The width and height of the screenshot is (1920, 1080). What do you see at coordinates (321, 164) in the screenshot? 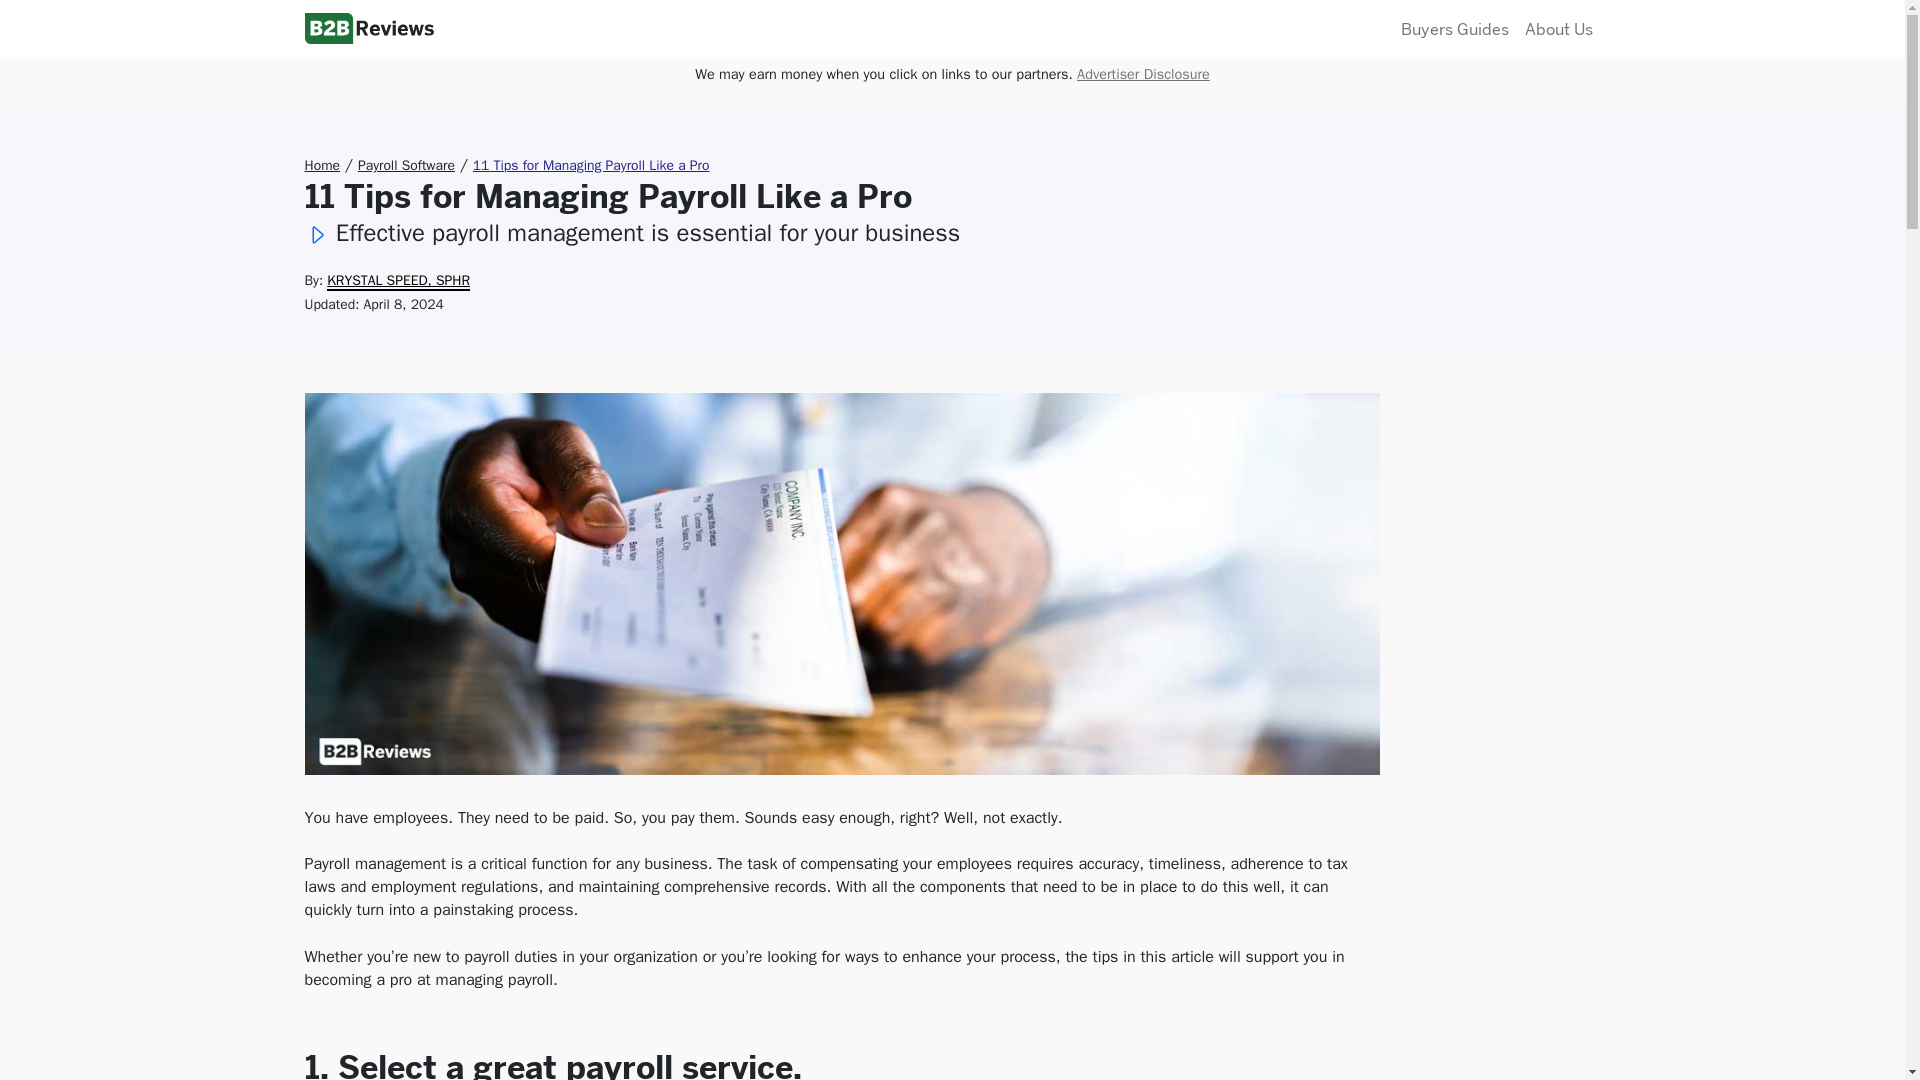
I see `Home` at bounding box center [321, 164].